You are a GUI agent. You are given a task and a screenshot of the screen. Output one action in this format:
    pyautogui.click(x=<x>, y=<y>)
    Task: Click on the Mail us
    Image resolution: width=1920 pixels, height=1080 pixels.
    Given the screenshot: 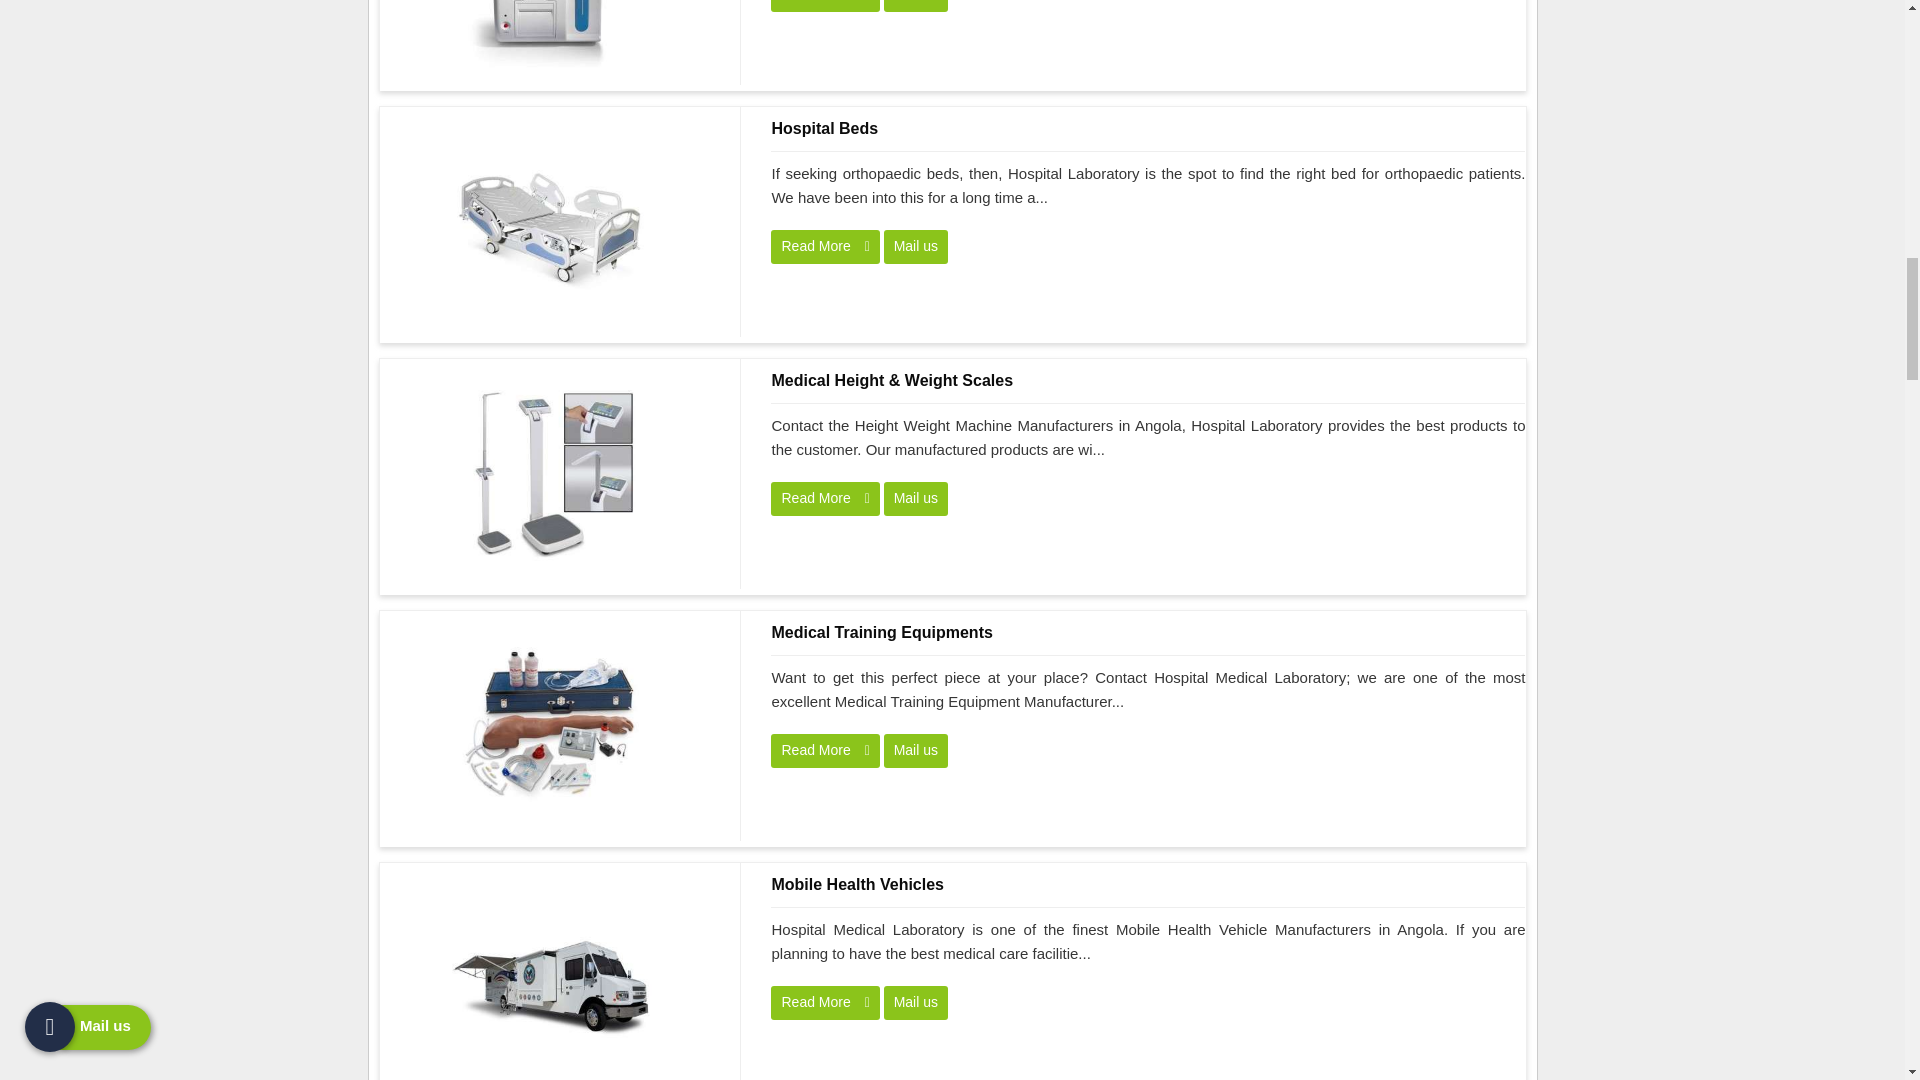 What is the action you would take?
    pyautogui.click(x=916, y=498)
    